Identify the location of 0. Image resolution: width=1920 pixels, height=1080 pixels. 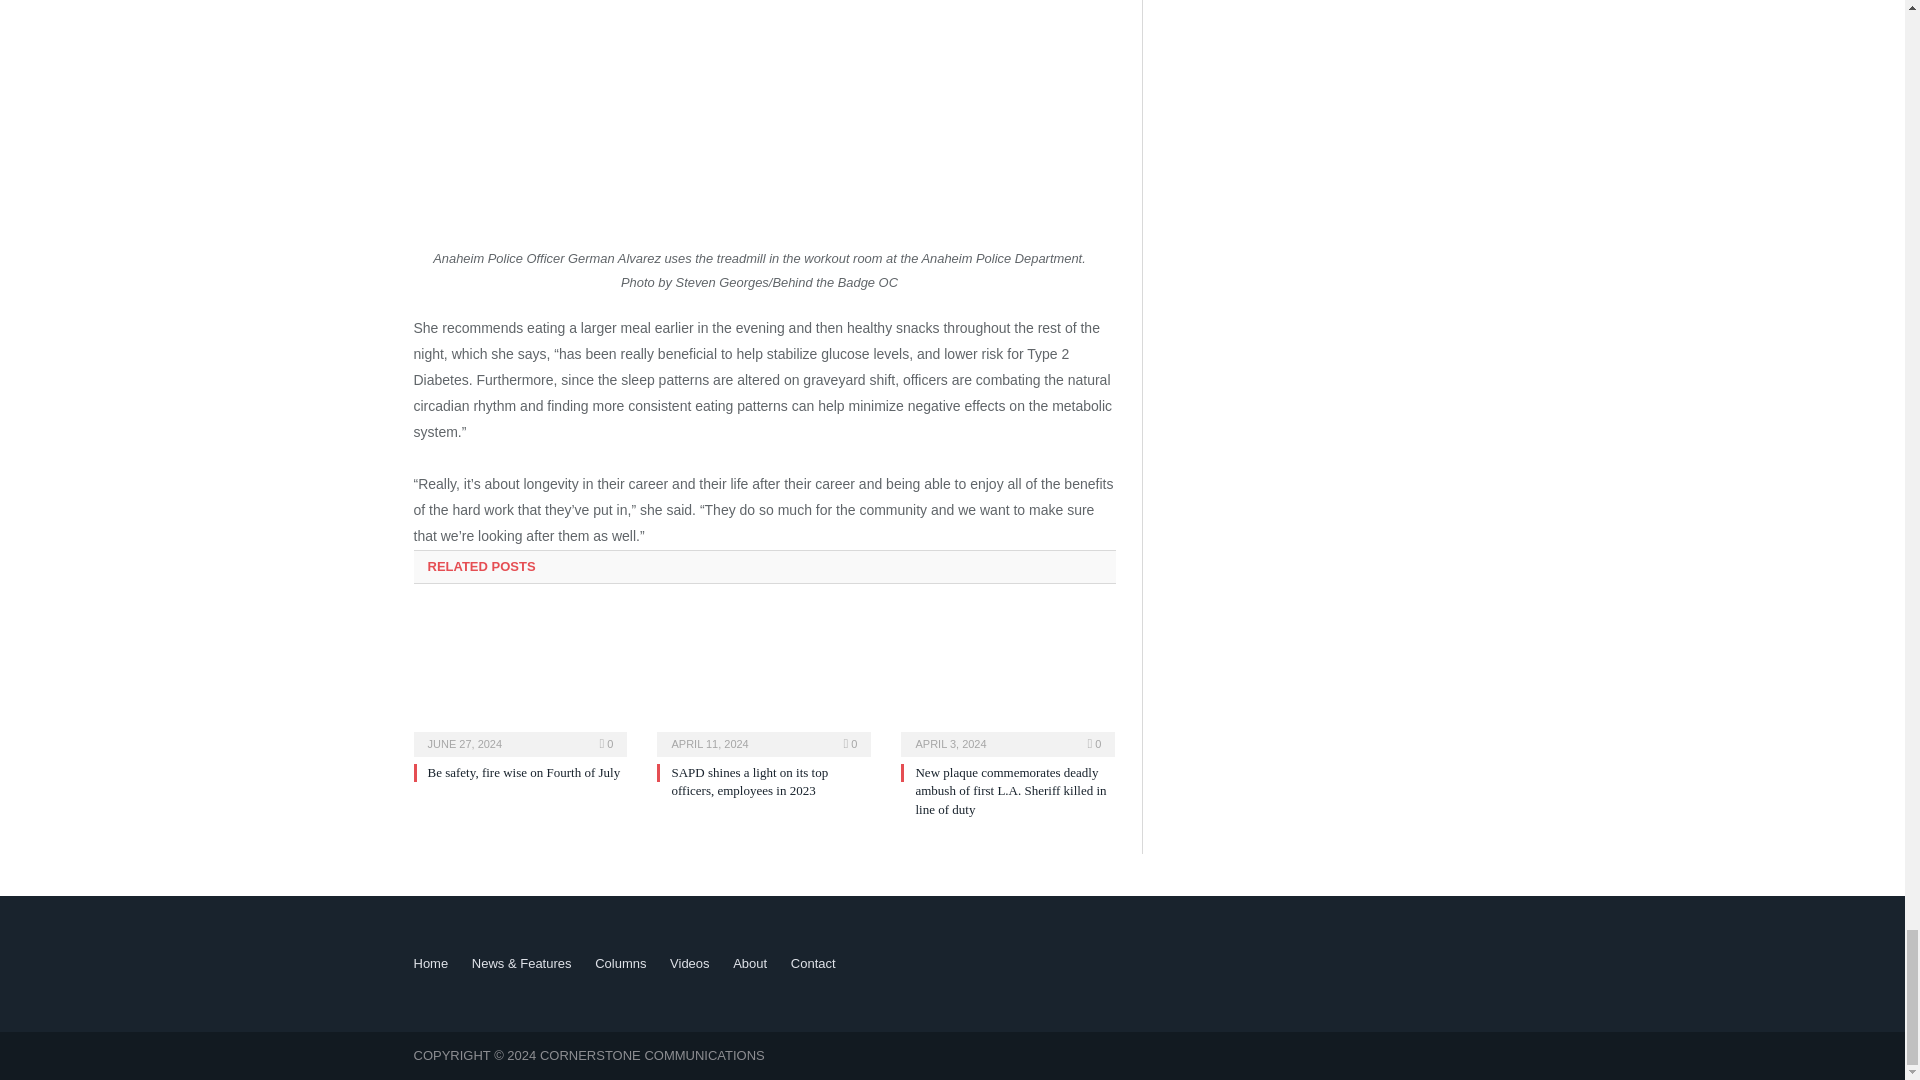
(606, 743).